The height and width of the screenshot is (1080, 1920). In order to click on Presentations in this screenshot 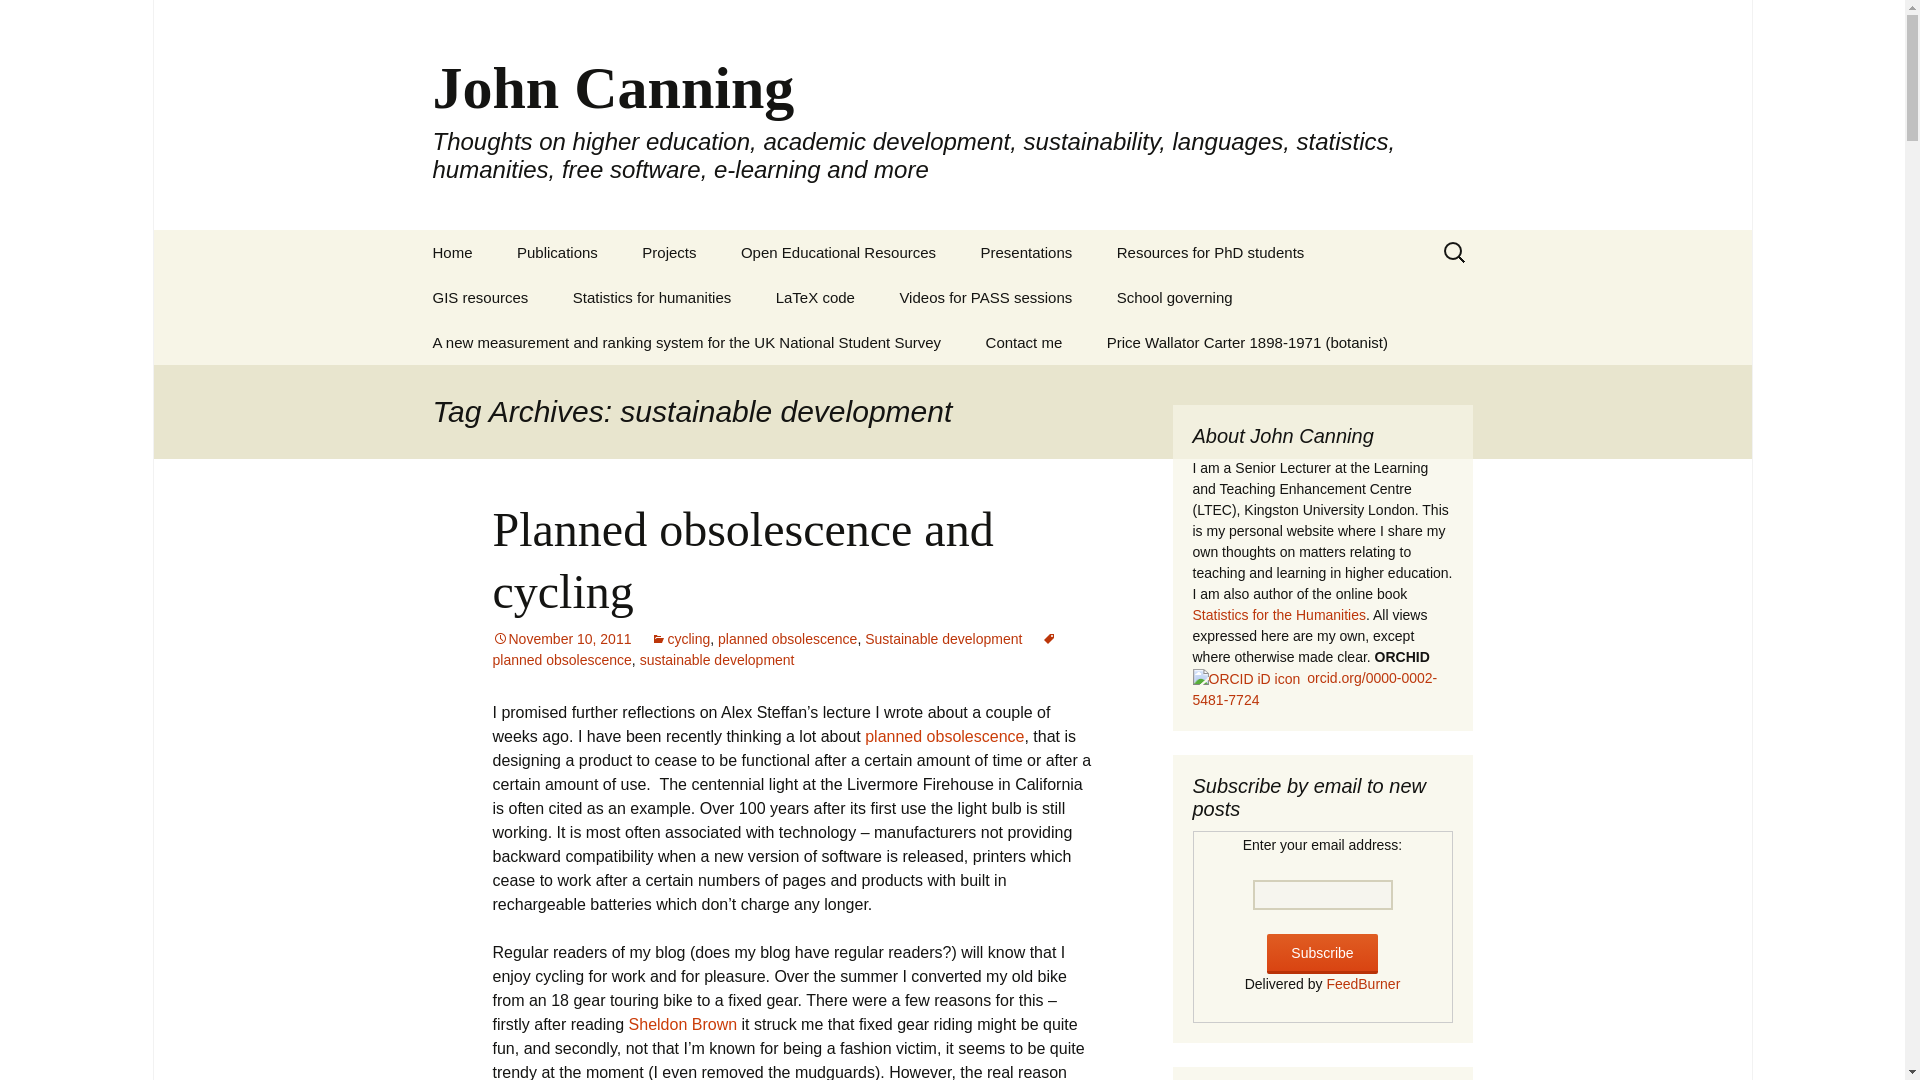, I will do `click(1026, 252)`.